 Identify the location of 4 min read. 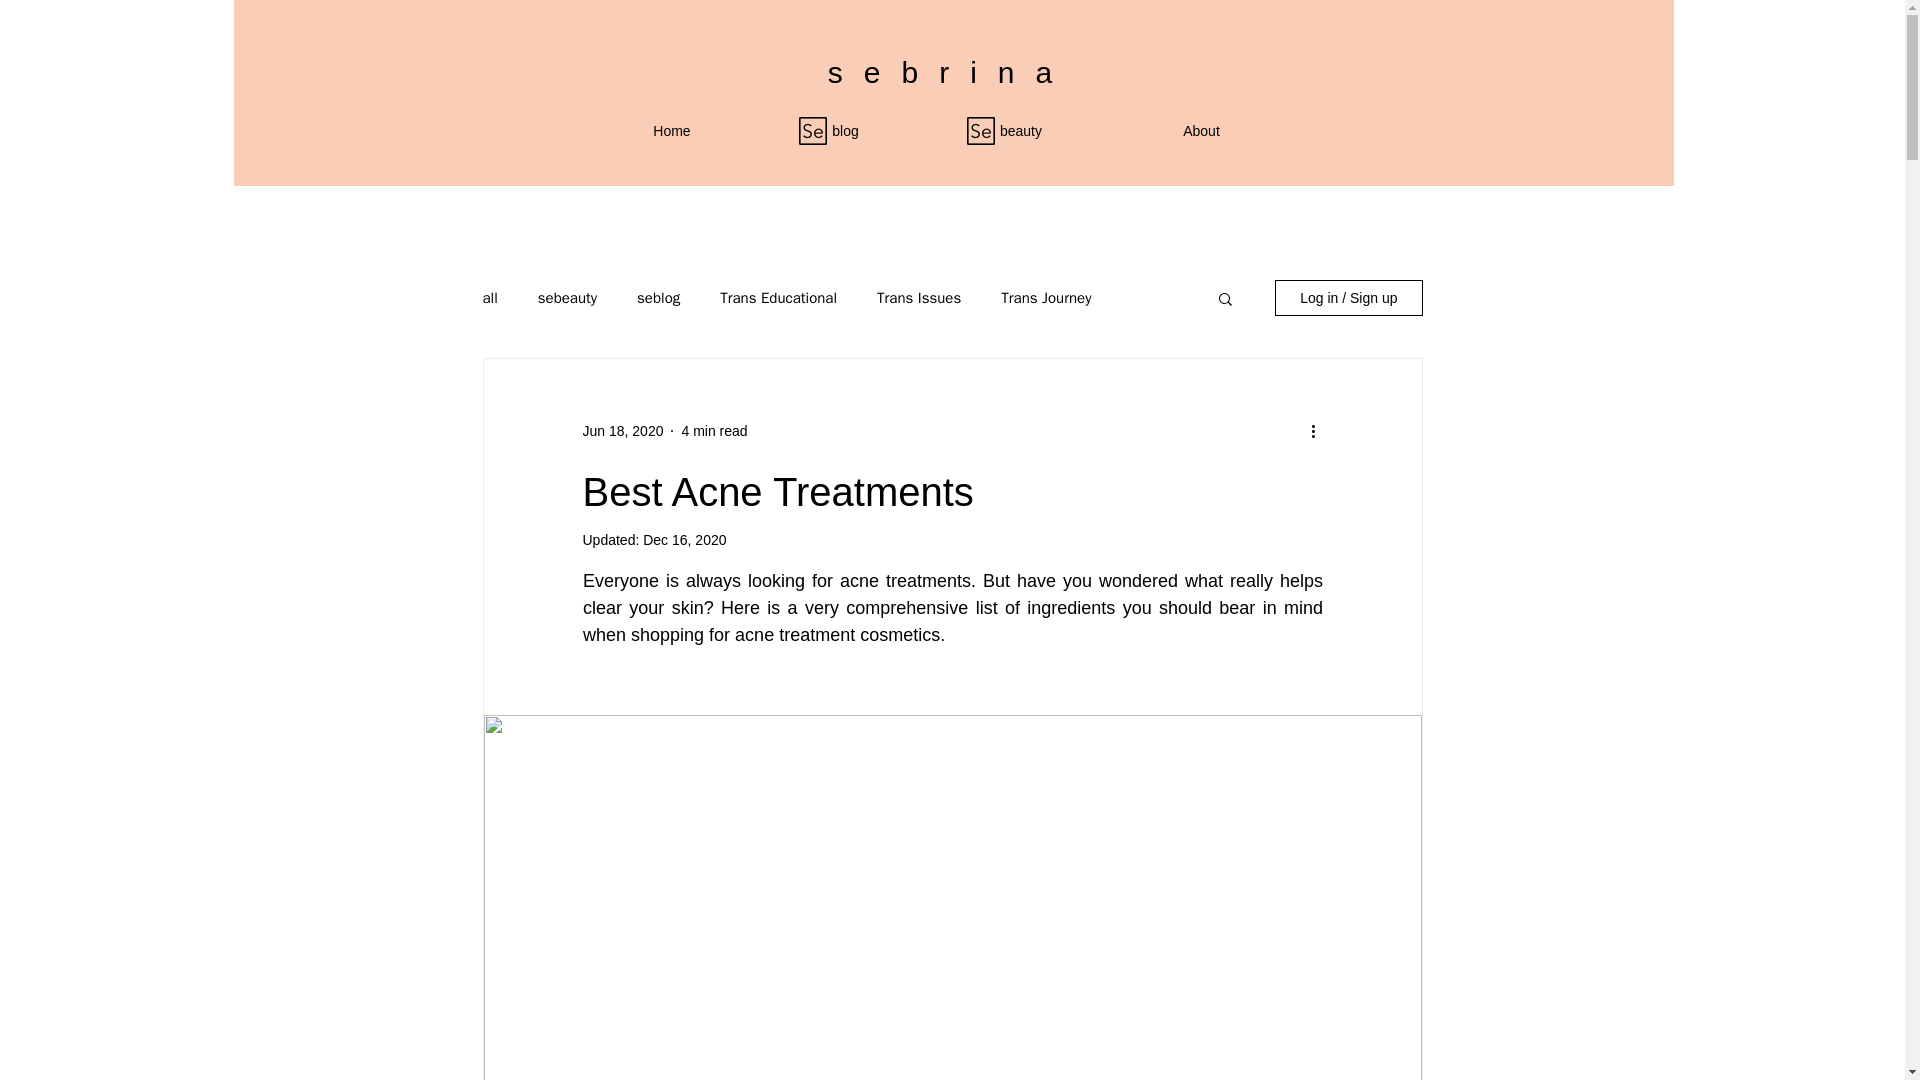
(714, 430).